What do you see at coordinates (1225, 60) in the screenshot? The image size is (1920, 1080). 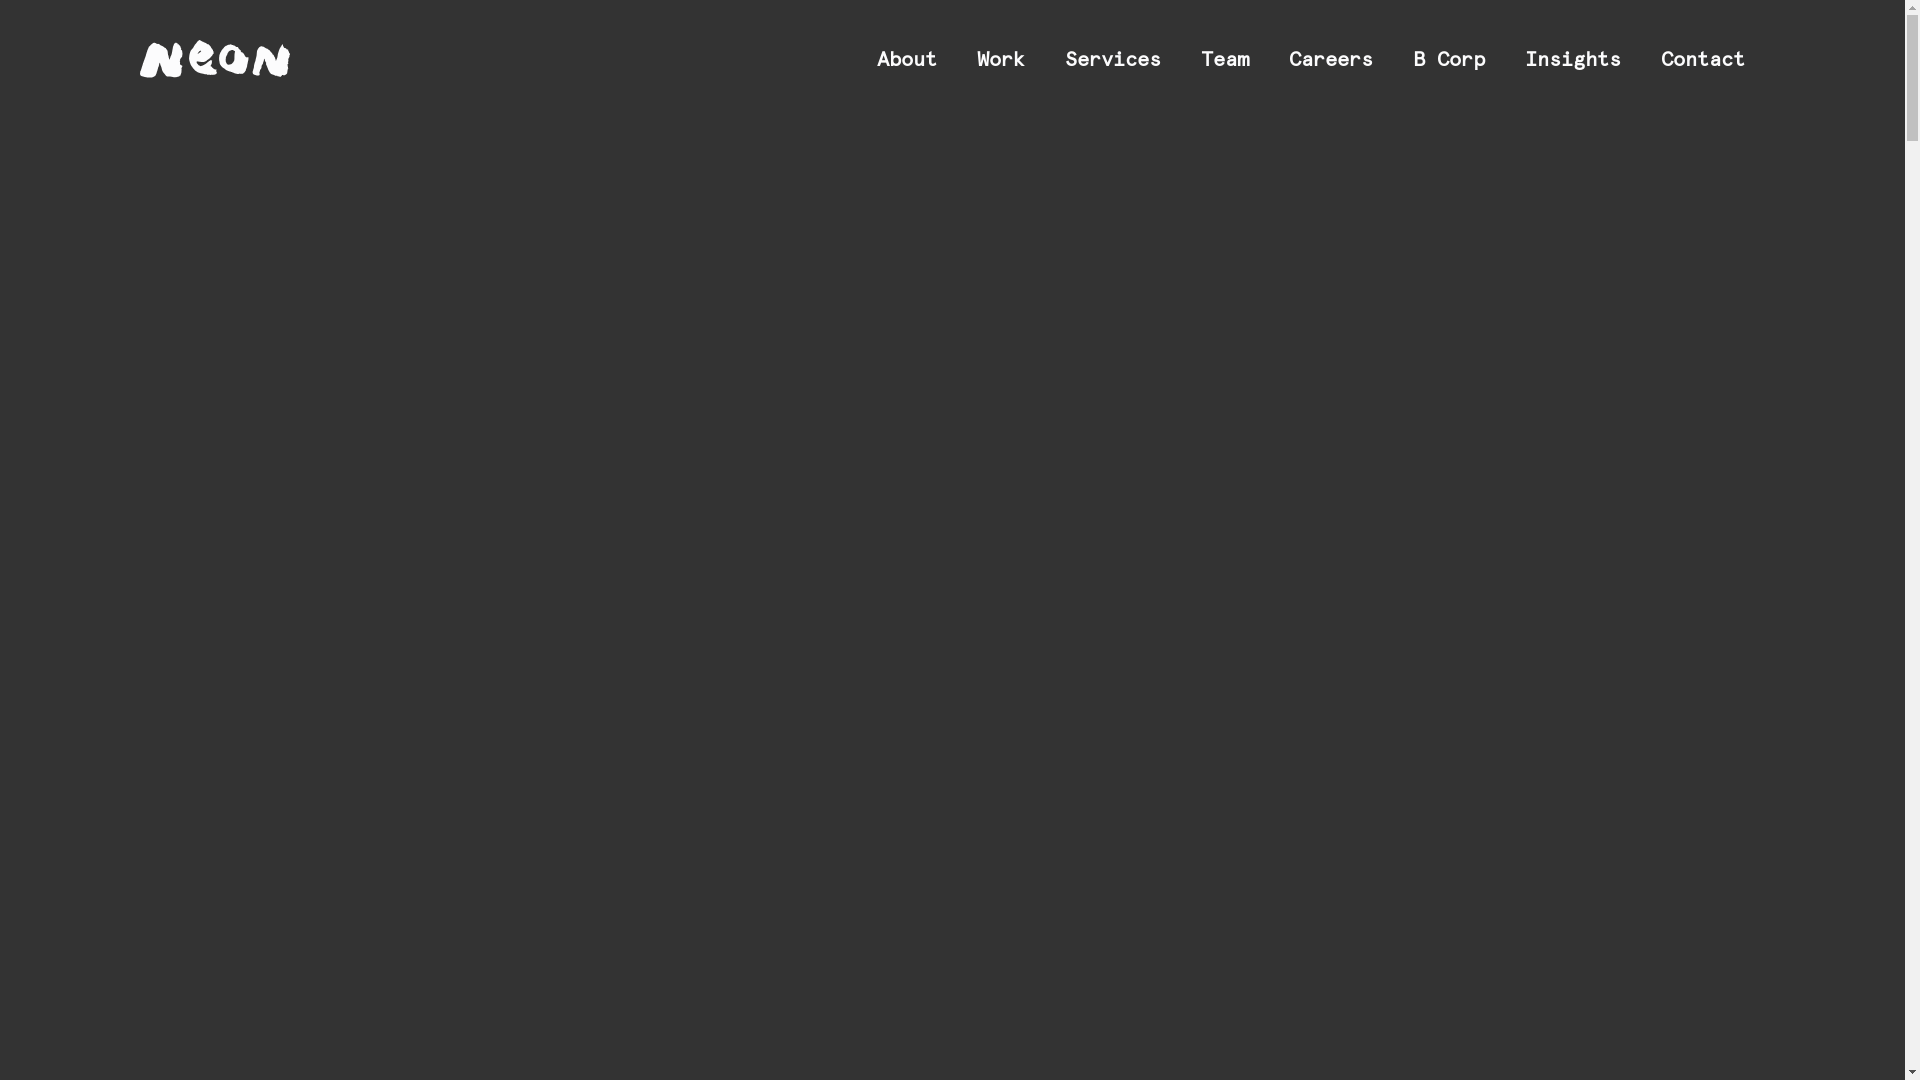 I see `Team` at bounding box center [1225, 60].